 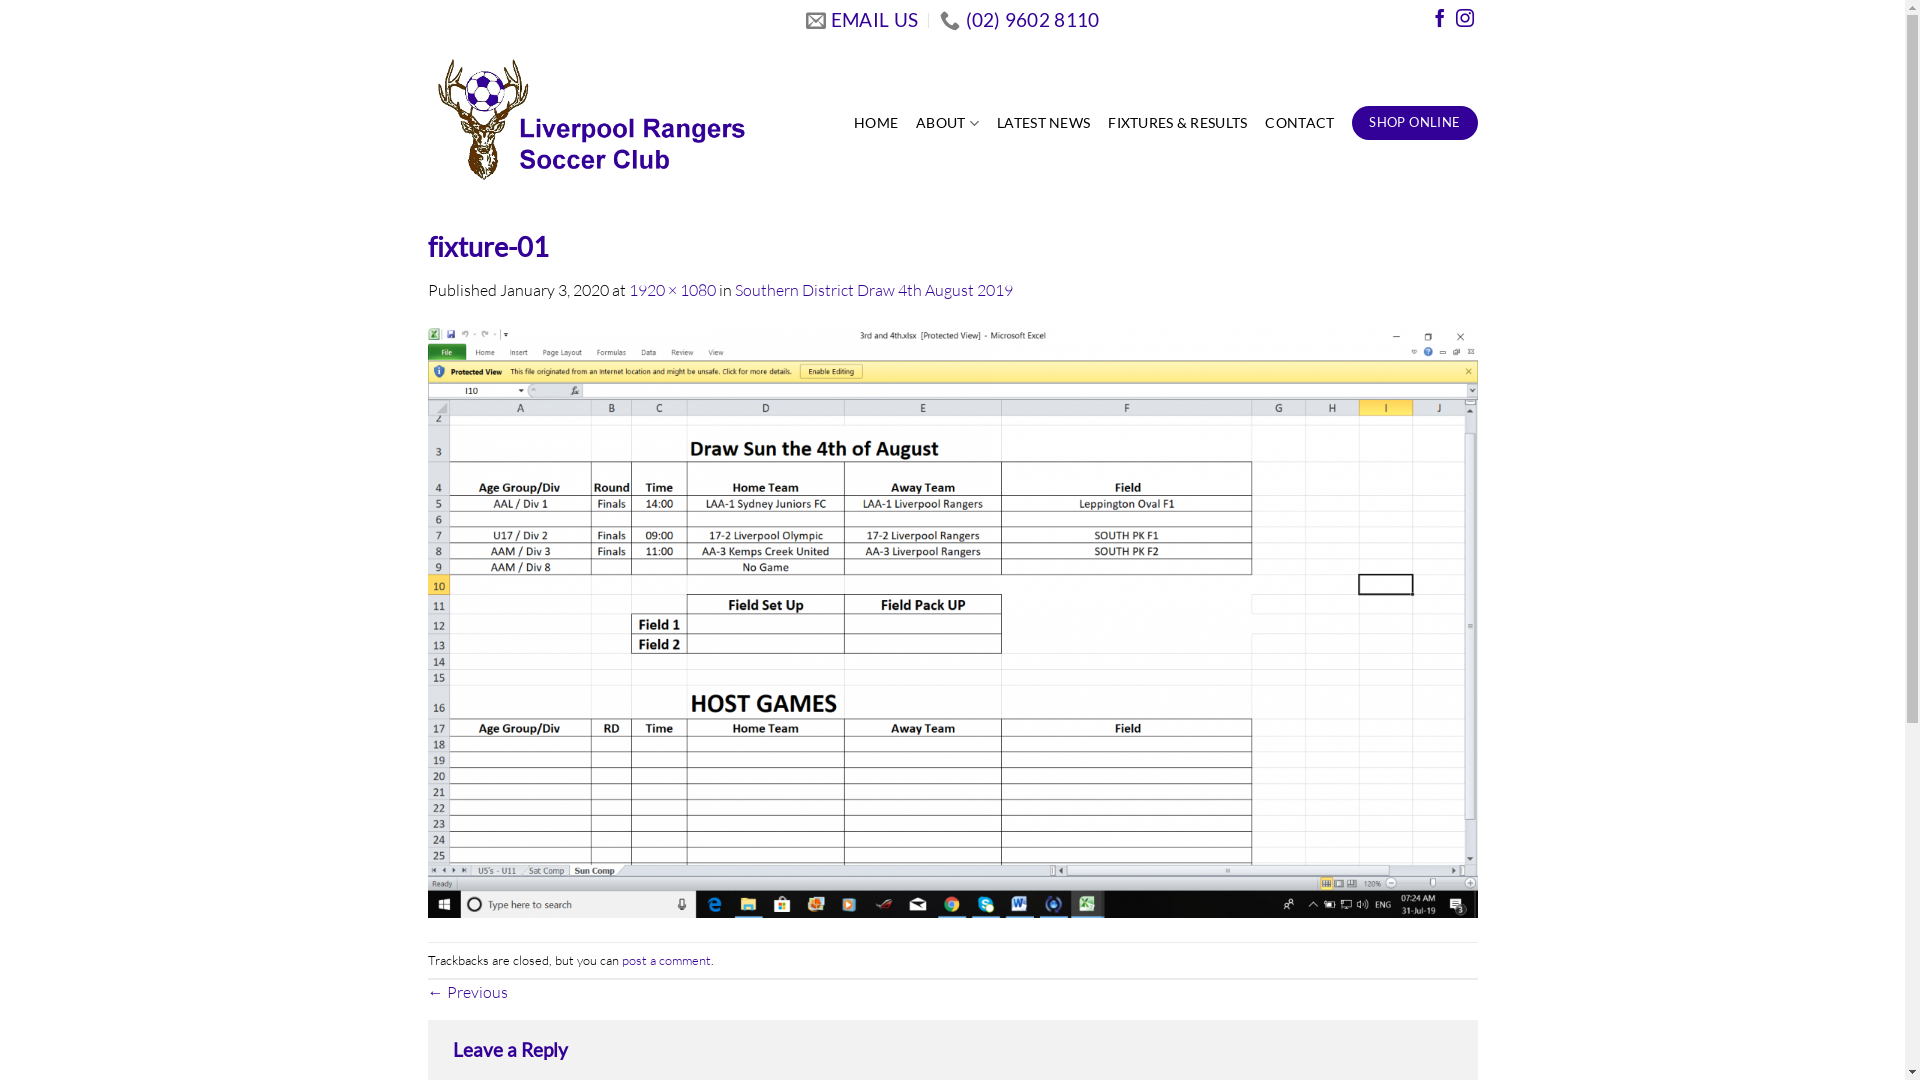 What do you see at coordinates (666, 960) in the screenshot?
I see `post a comment` at bounding box center [666, 960].